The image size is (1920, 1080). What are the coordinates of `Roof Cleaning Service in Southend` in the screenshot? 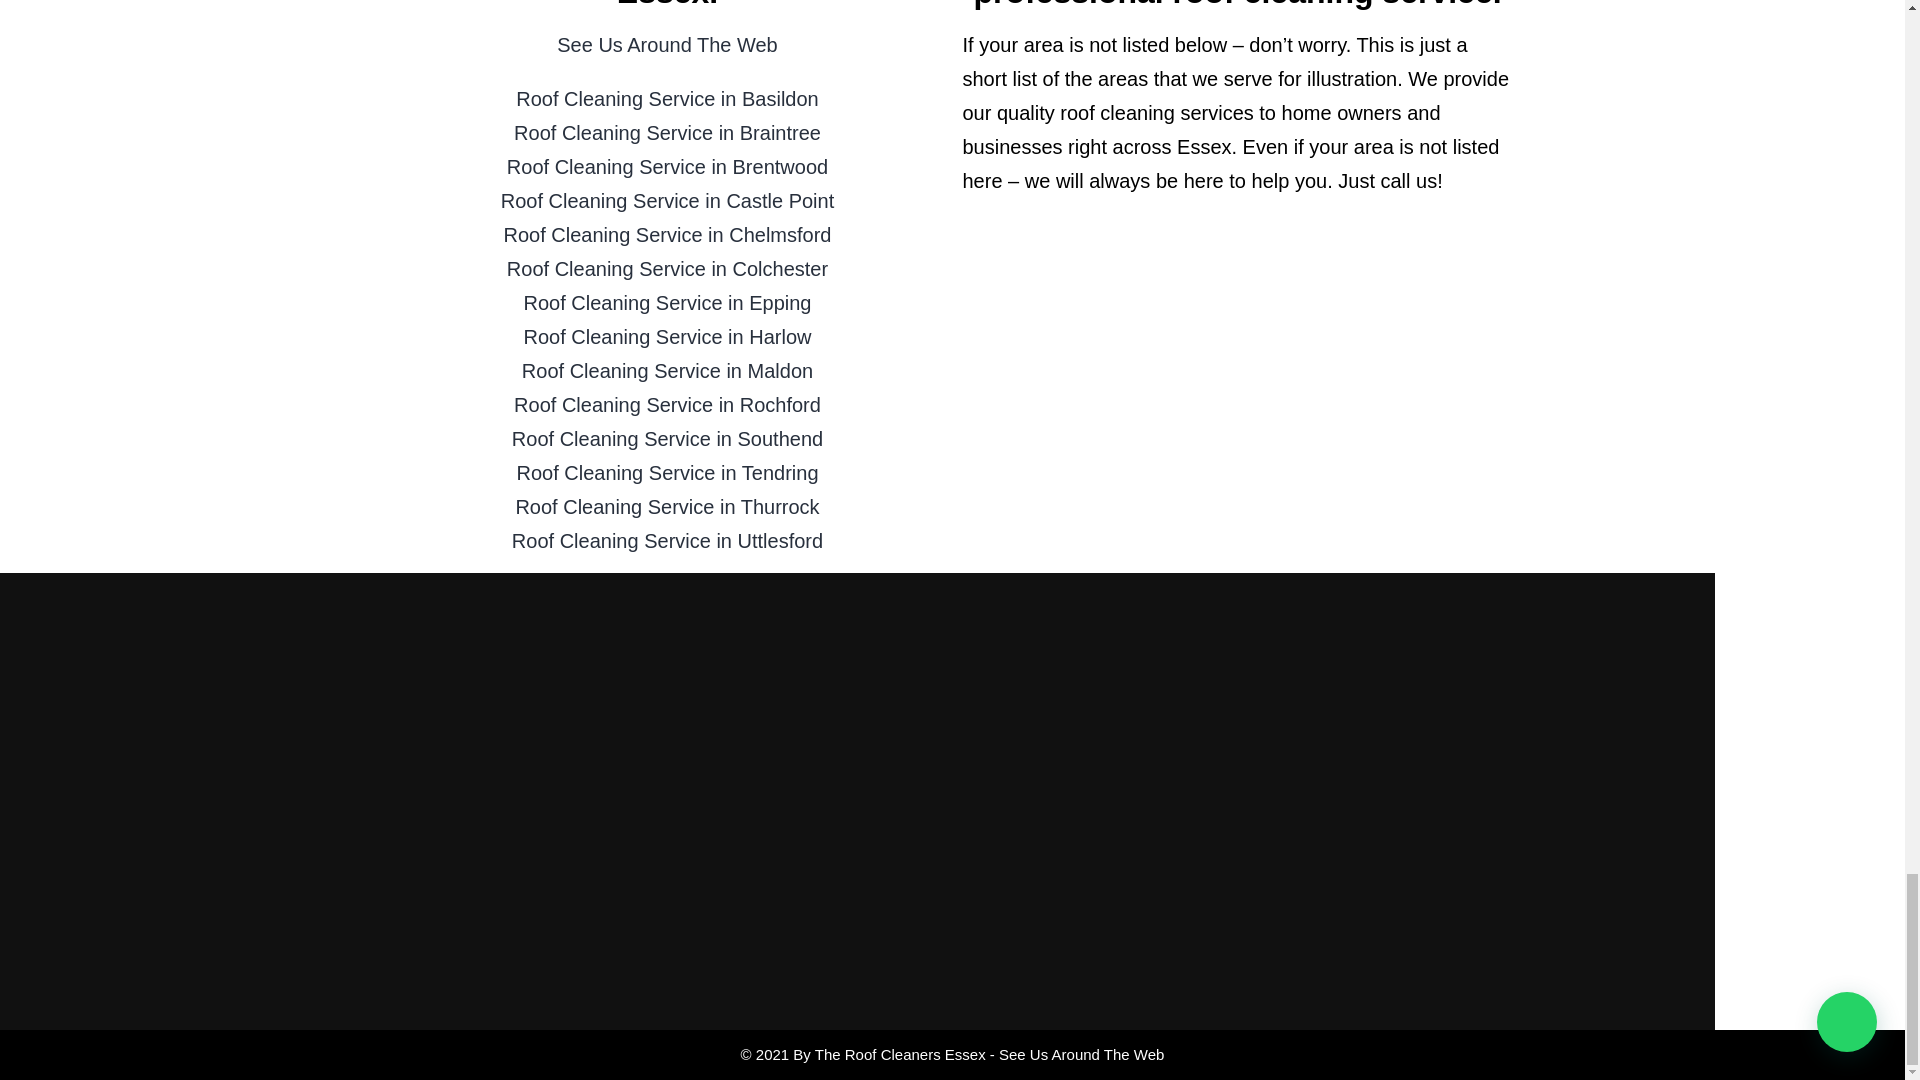 It's located at (668, 438).